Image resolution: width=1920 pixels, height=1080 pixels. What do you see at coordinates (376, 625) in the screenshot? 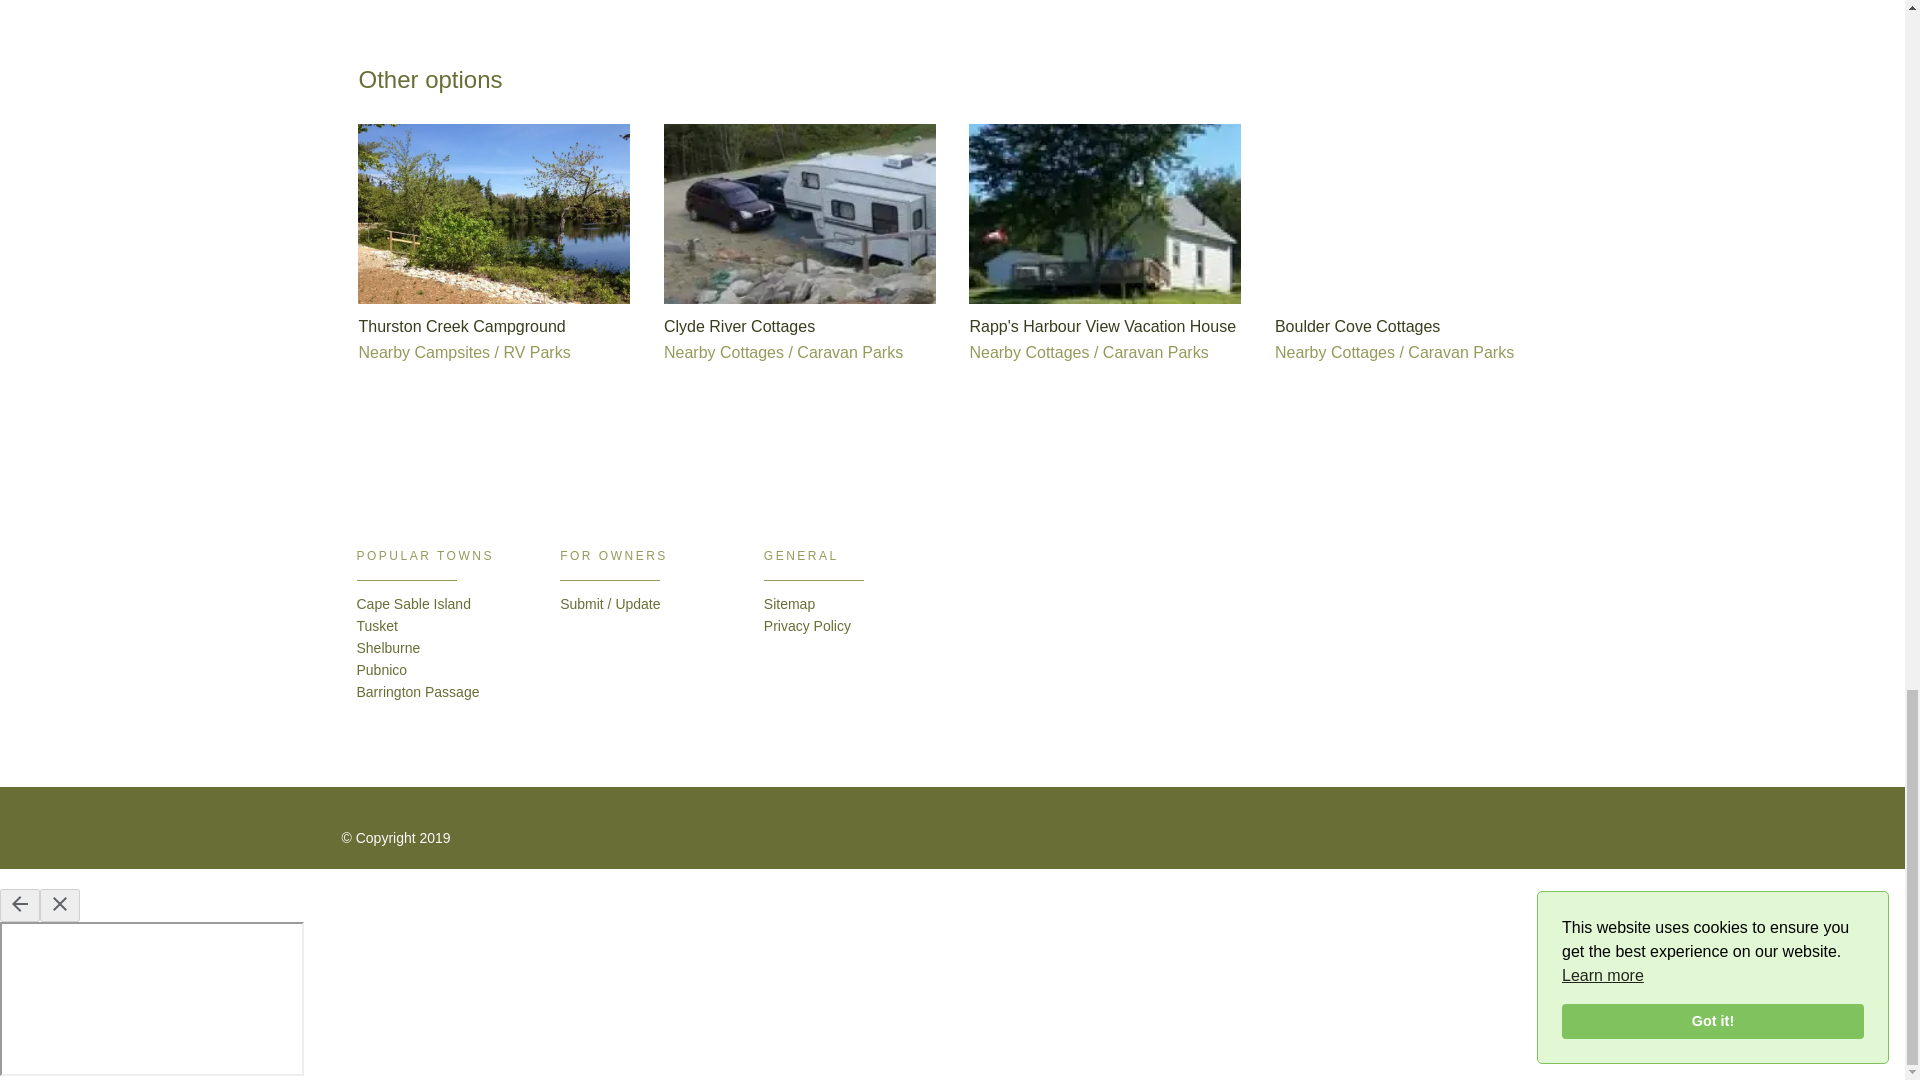
I see `Tusket` at bounding box center [376, 625].